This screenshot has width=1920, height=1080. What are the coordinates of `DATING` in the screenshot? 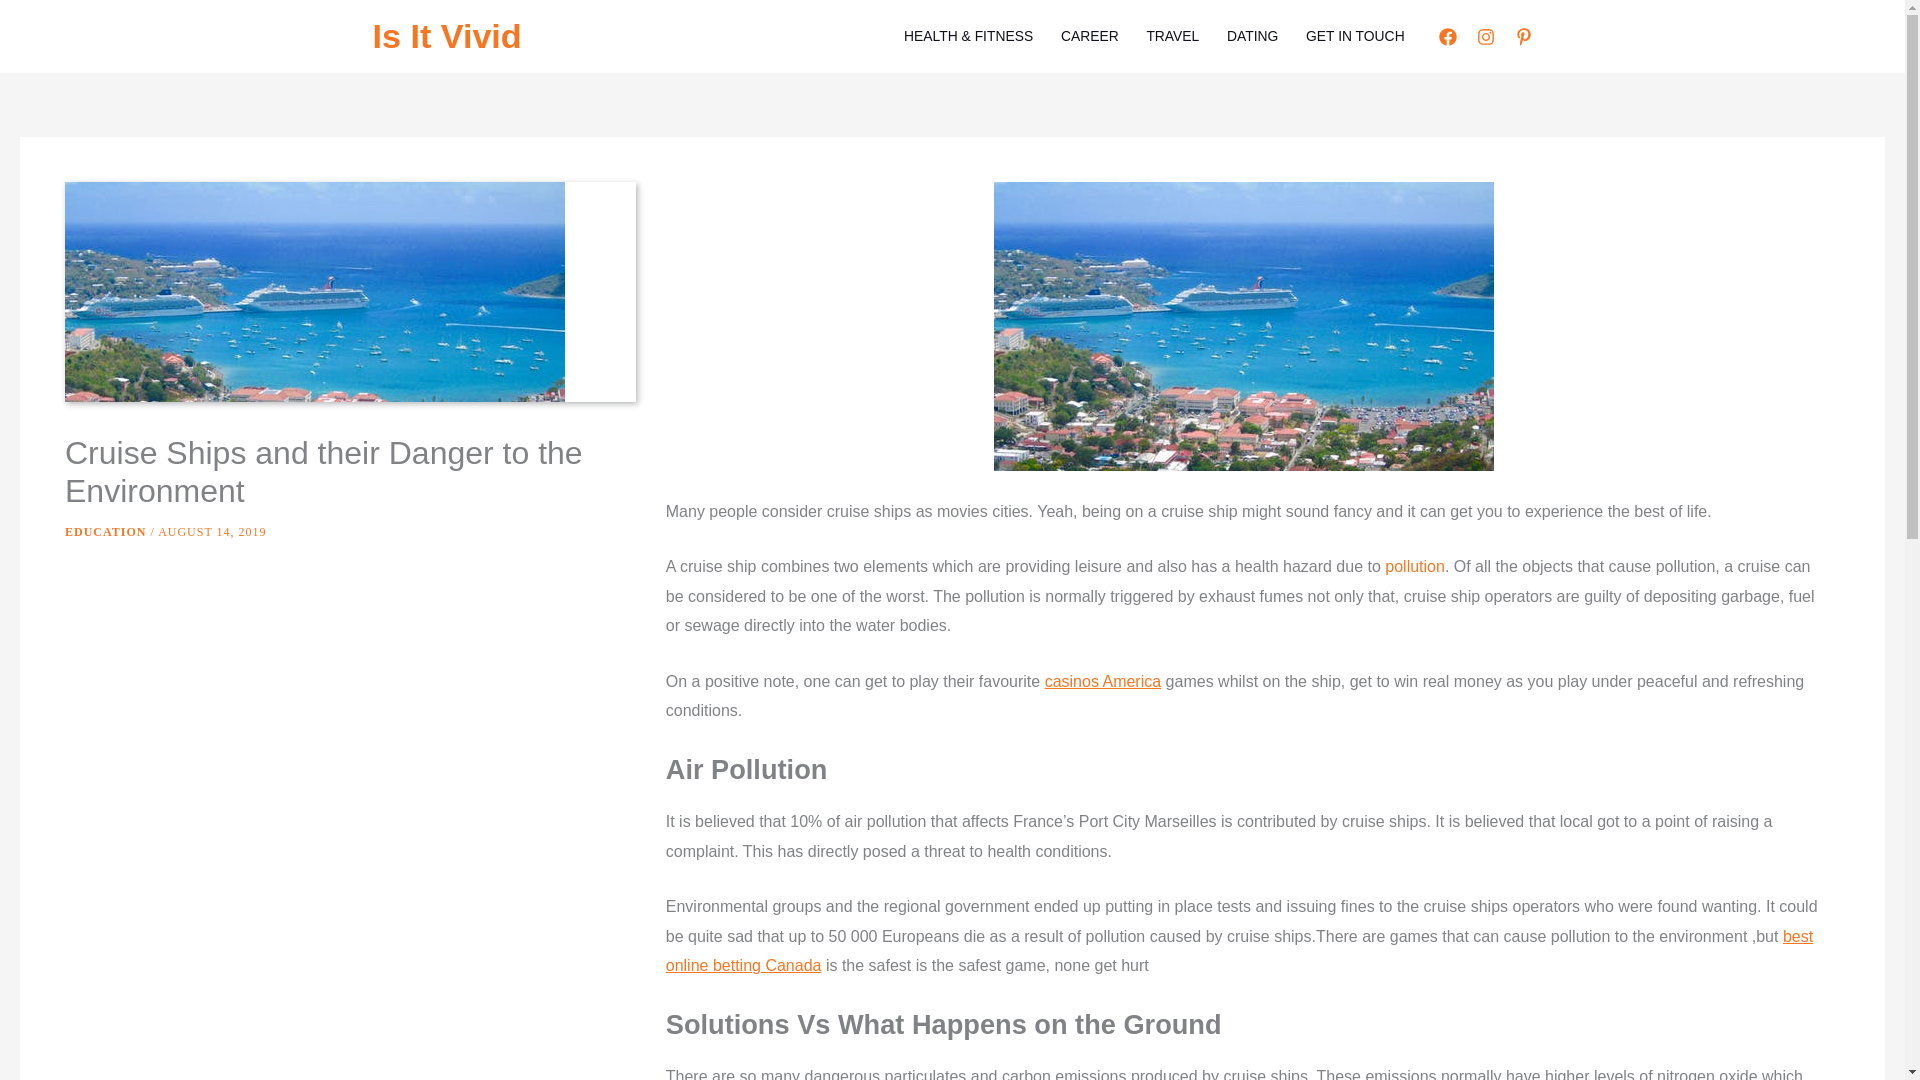 It's located at (1252, 36).